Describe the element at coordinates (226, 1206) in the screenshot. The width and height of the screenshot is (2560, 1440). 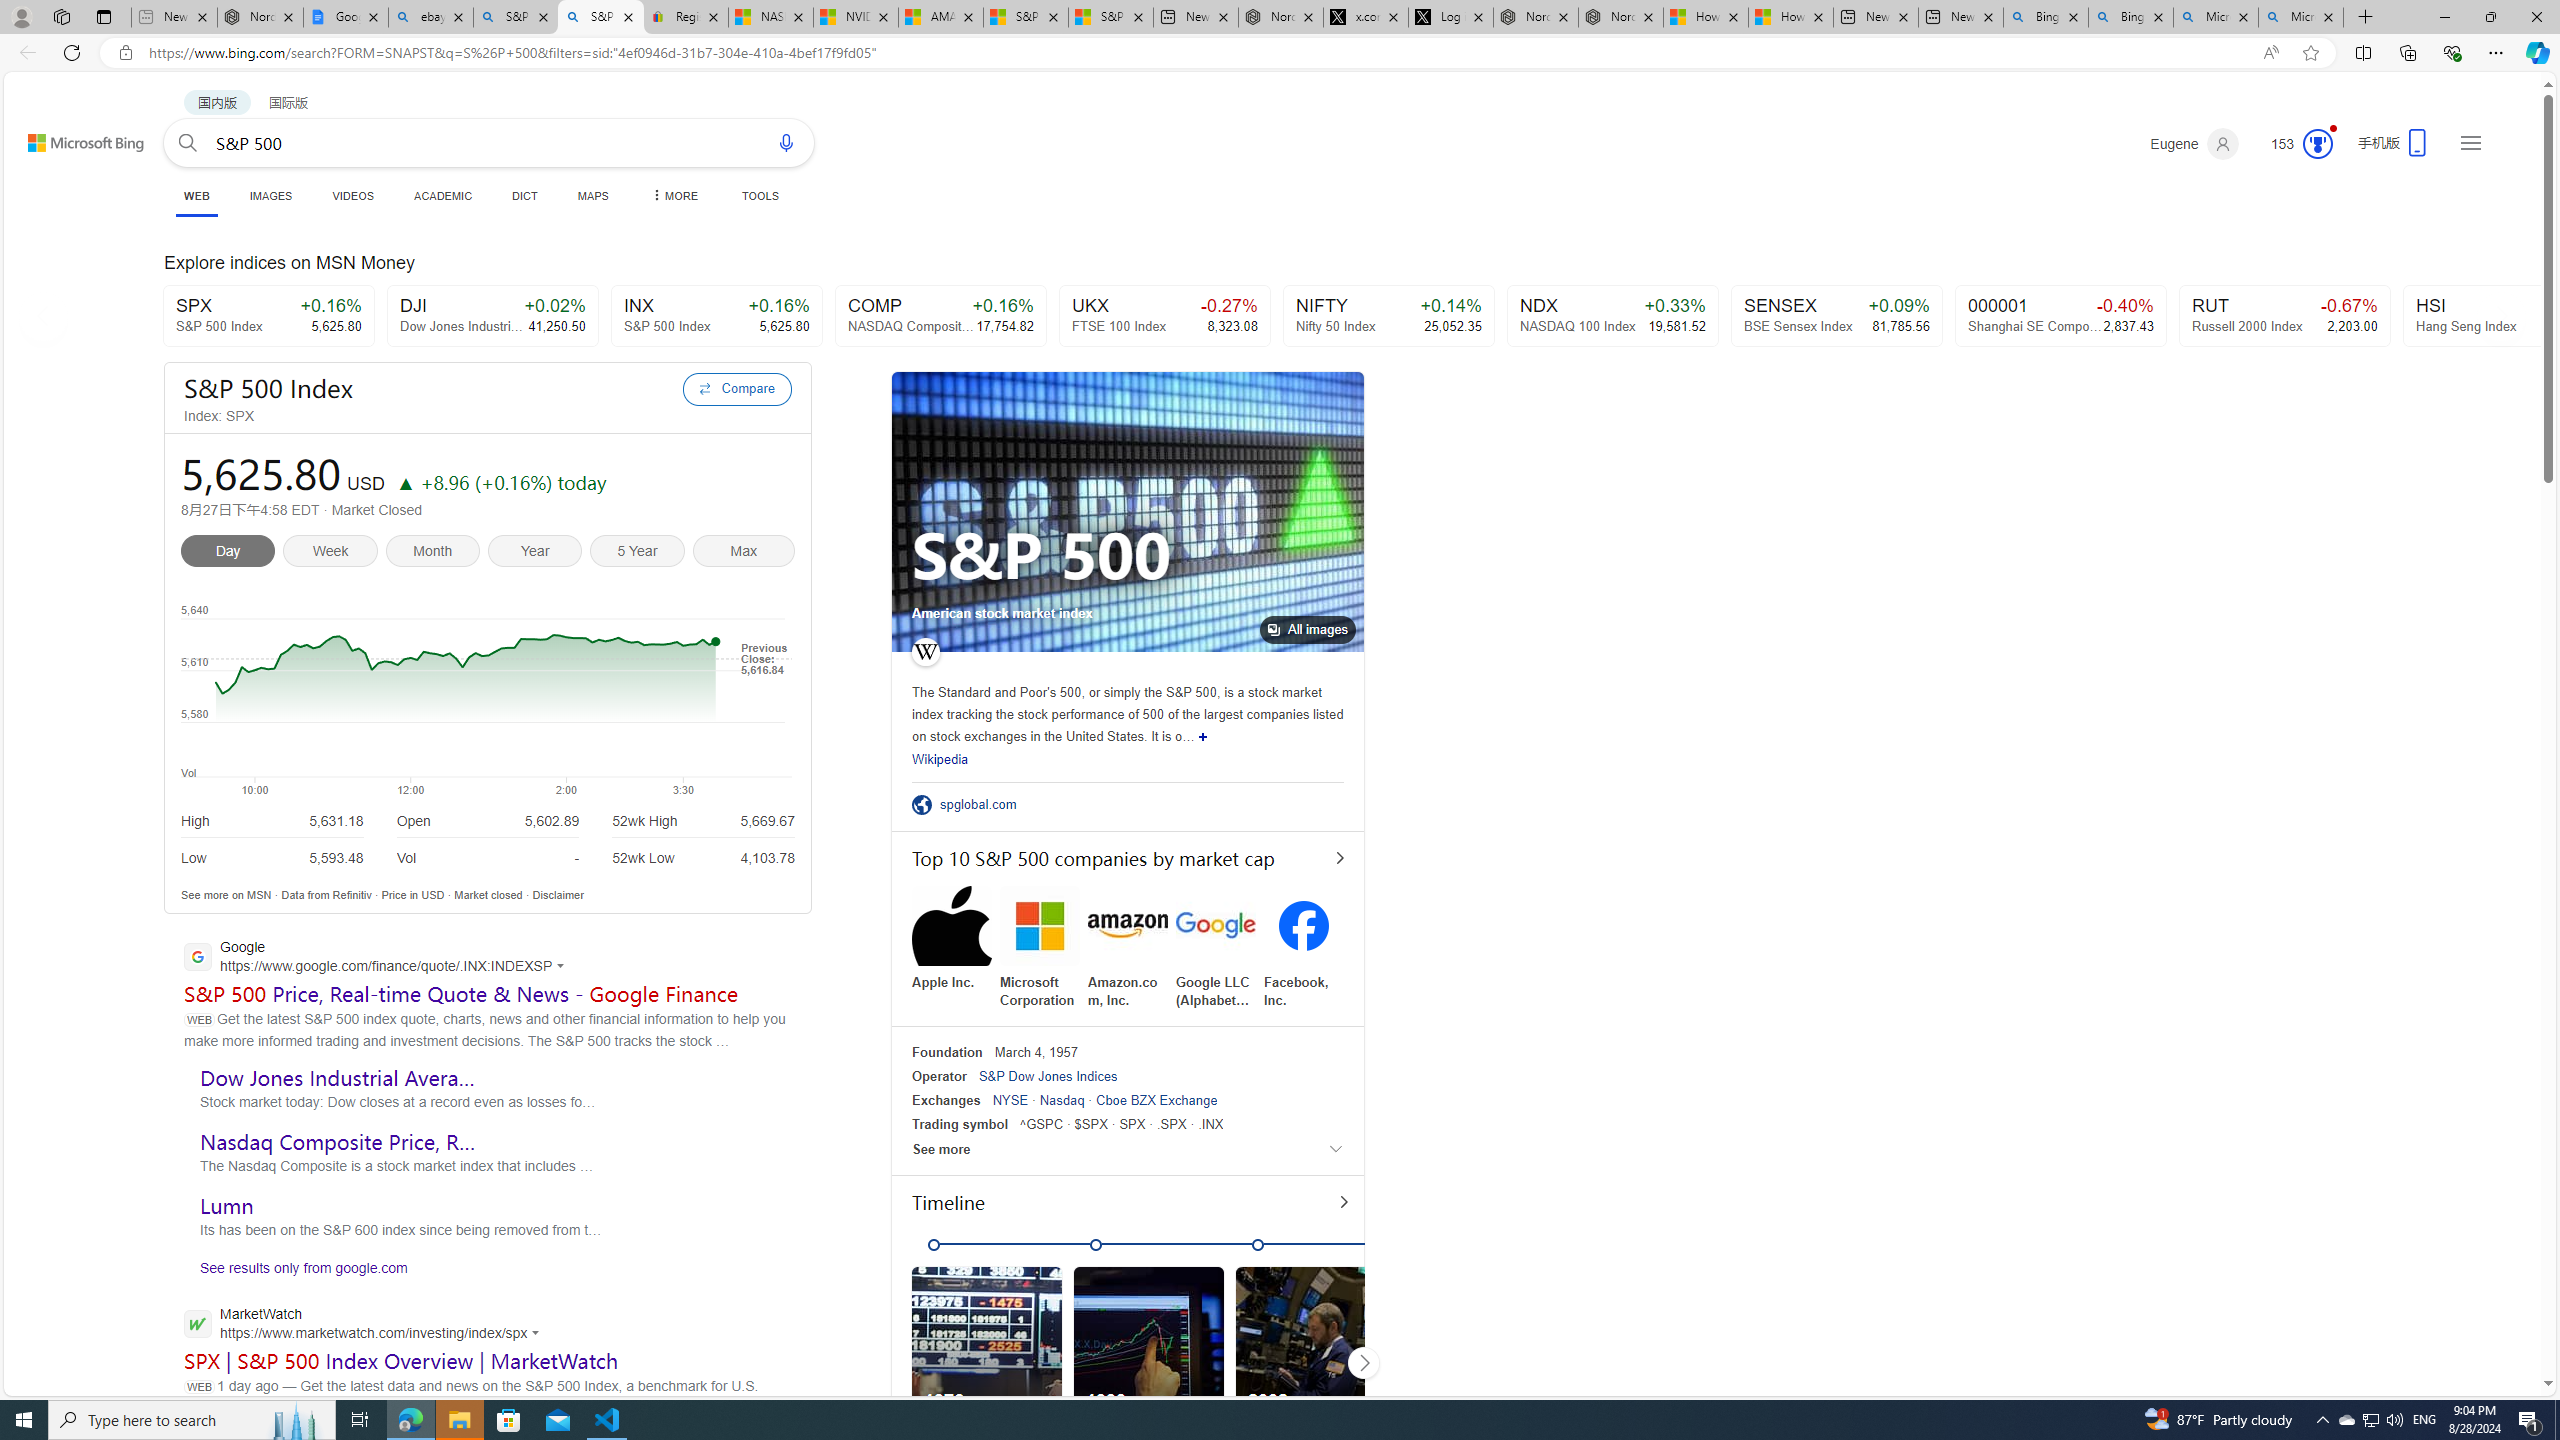
I see `Lumn` at that location.